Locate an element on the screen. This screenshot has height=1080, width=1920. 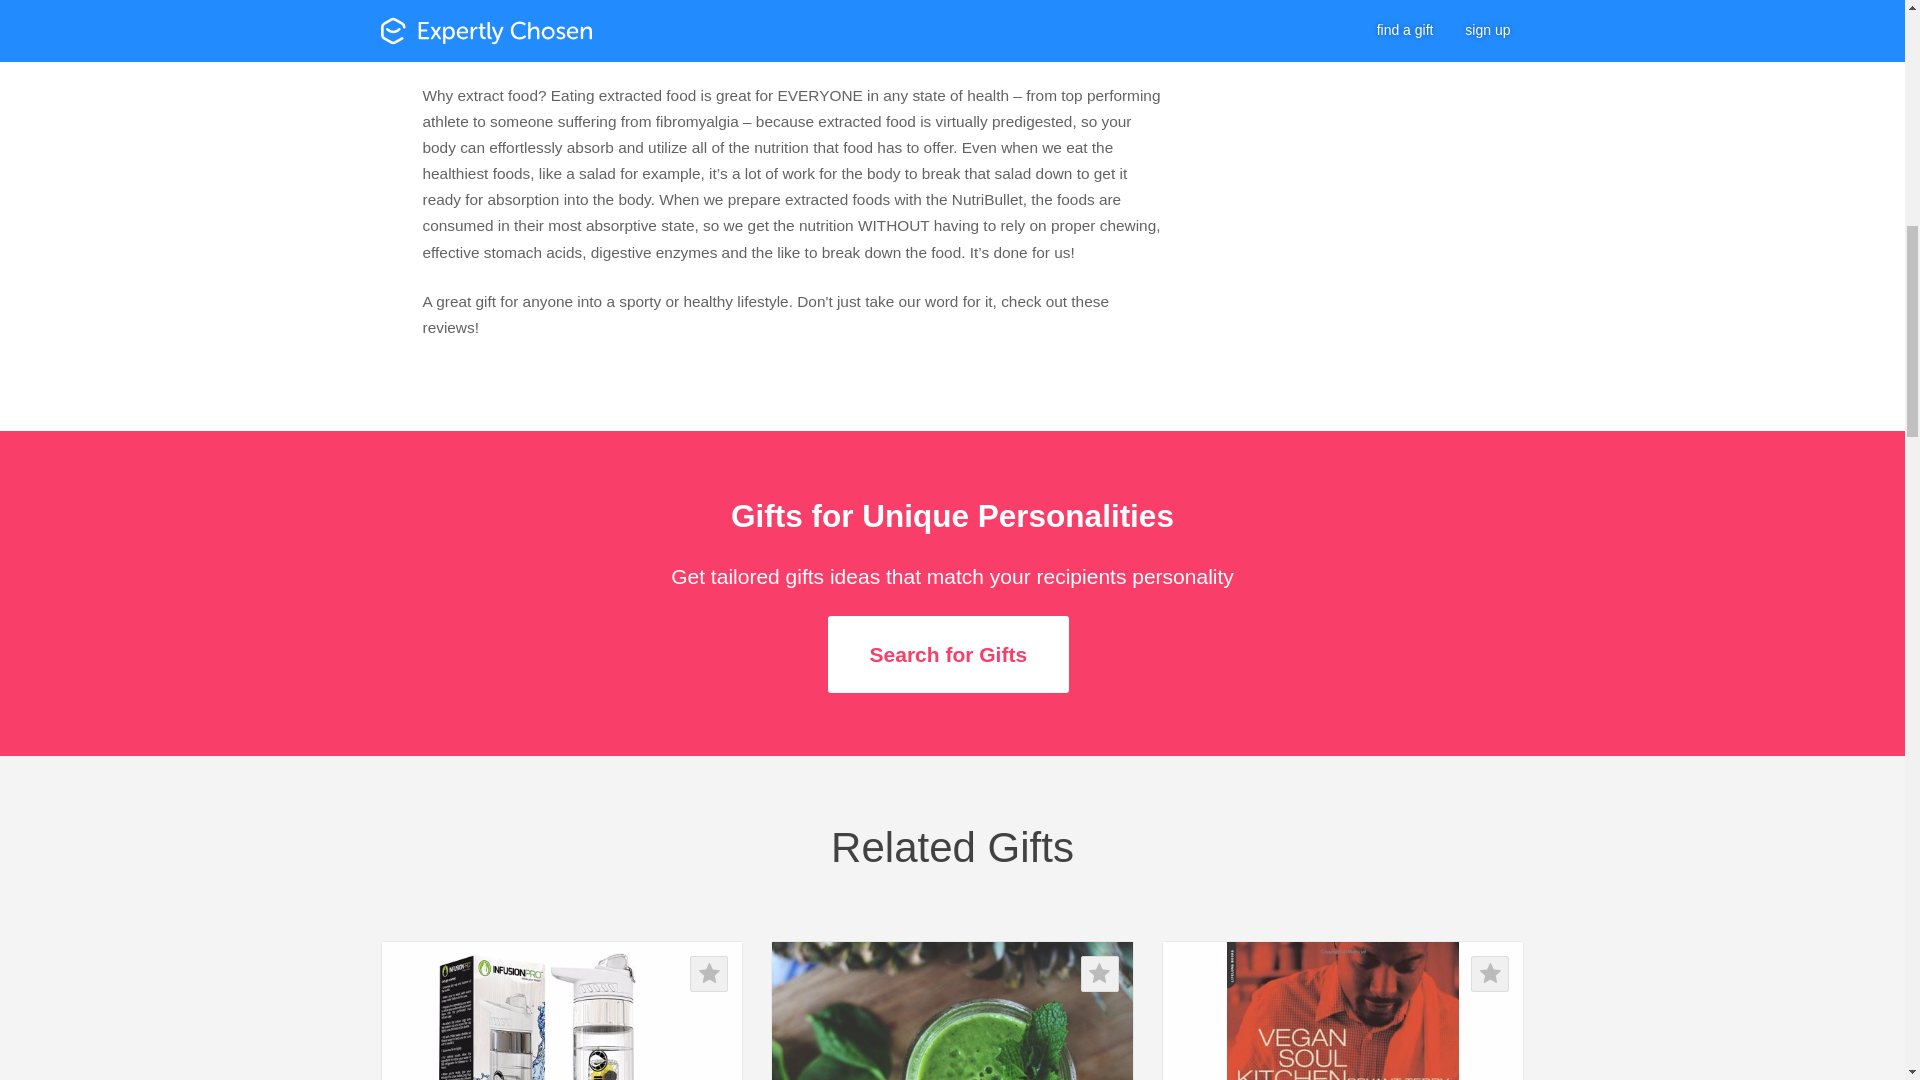
Search for Gifts is located at coordinates (948, 654).